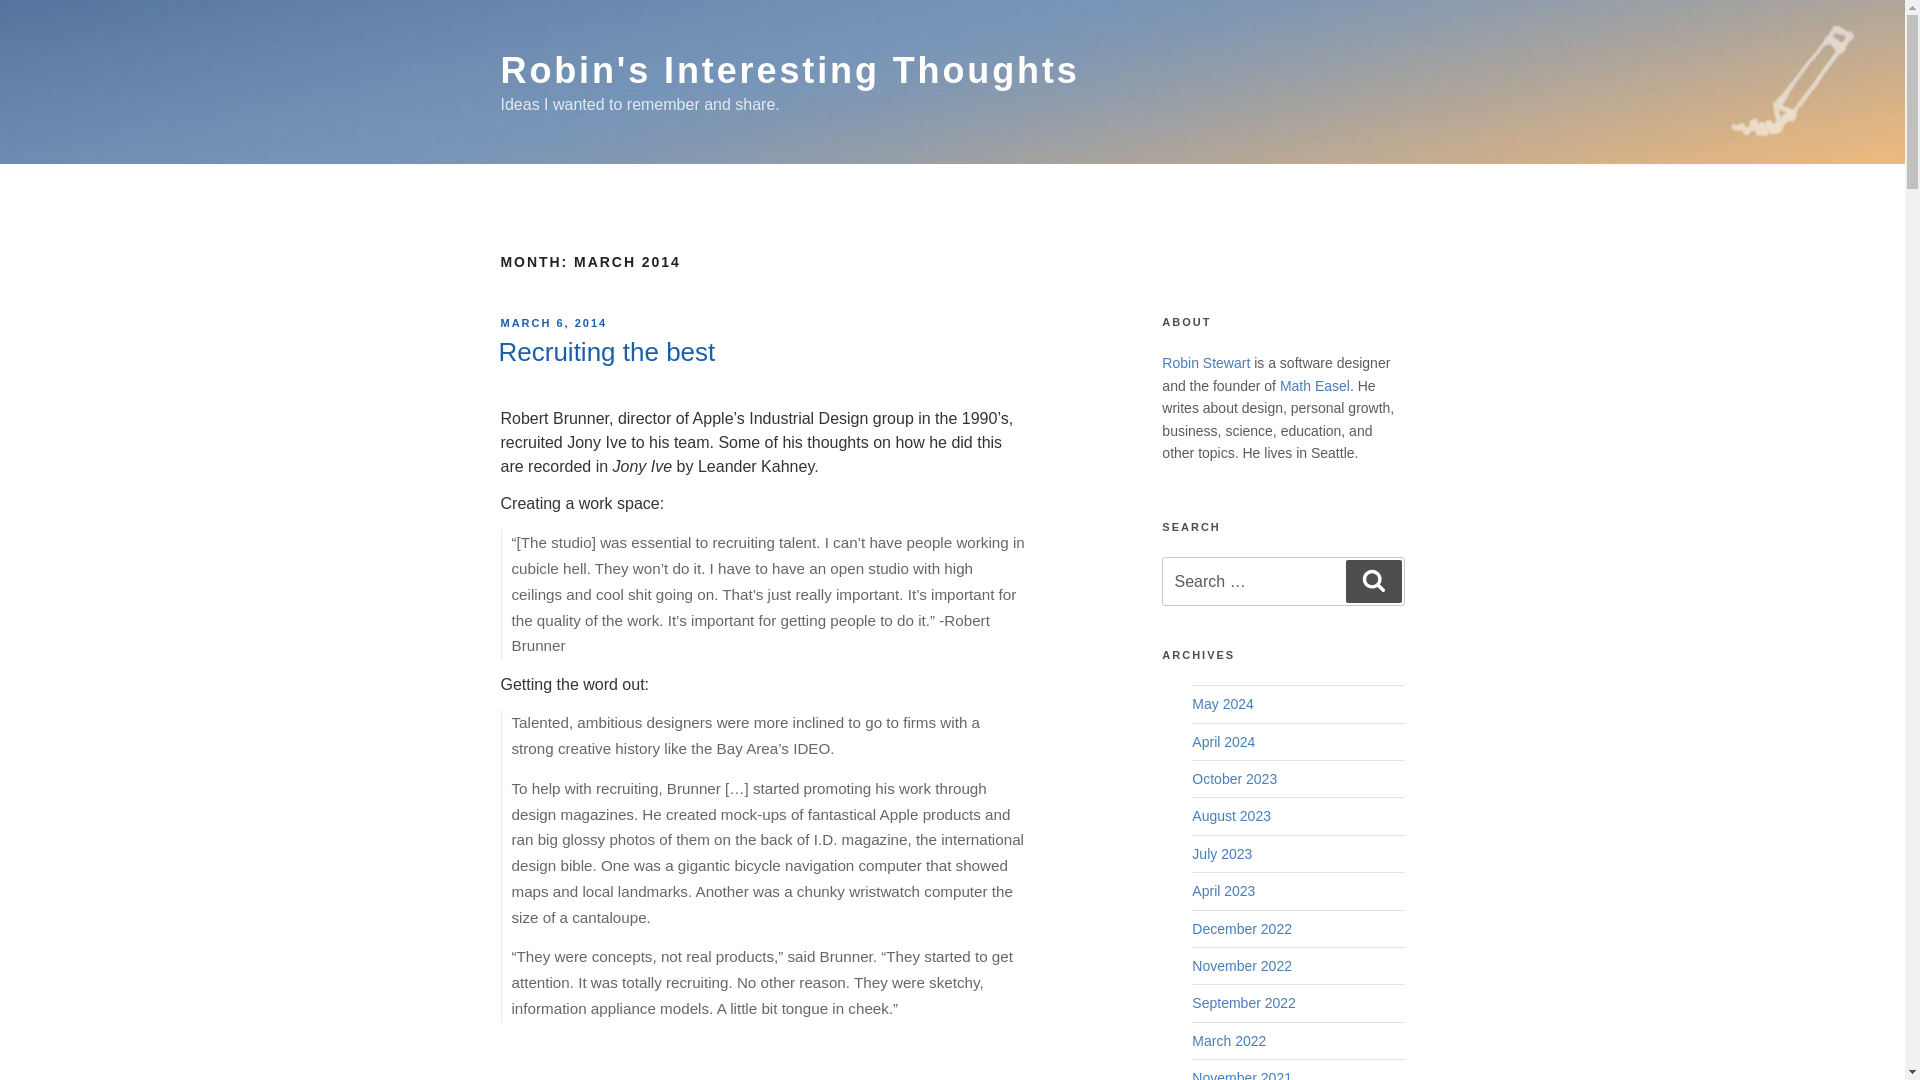  What do you see at coordinates (1224, 742) in the screenshot?
I see `April 2024` at bounding box center [1224, 742].